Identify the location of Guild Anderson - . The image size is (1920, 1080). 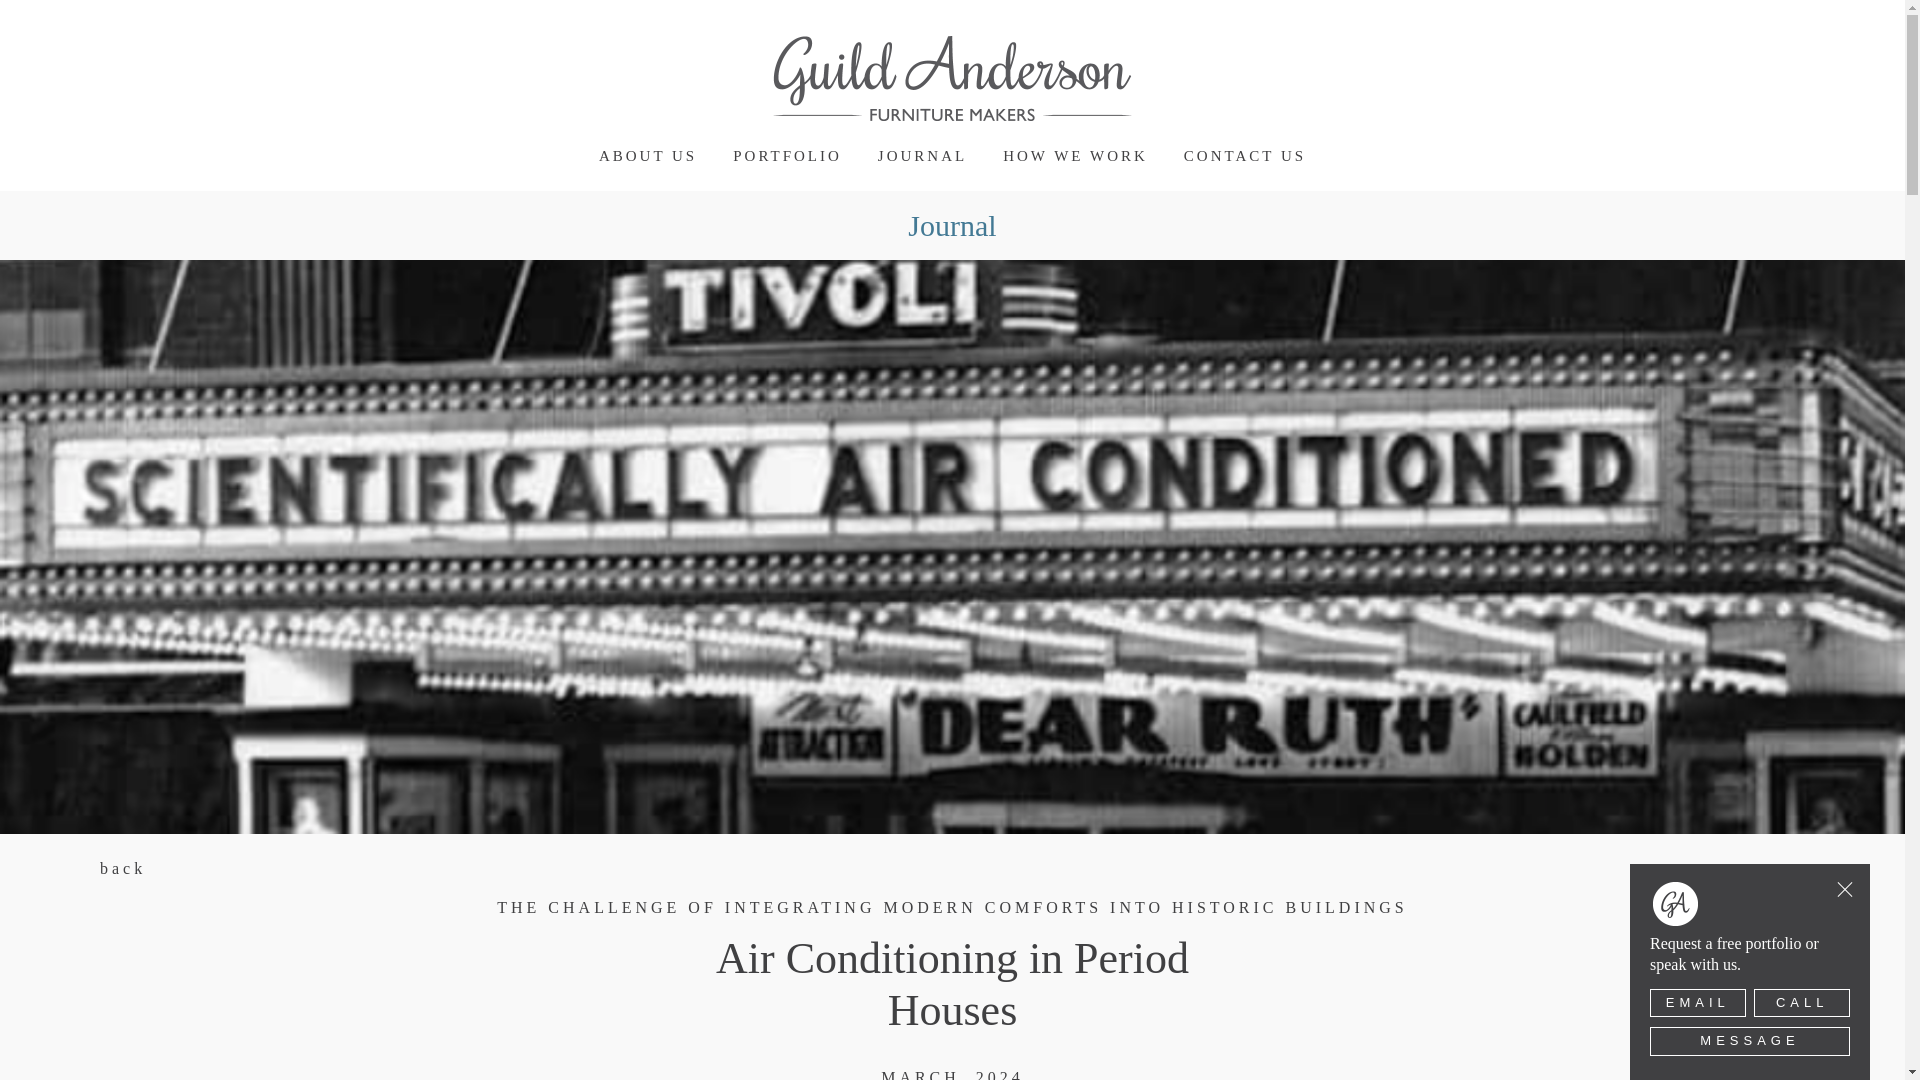
(951, 78).